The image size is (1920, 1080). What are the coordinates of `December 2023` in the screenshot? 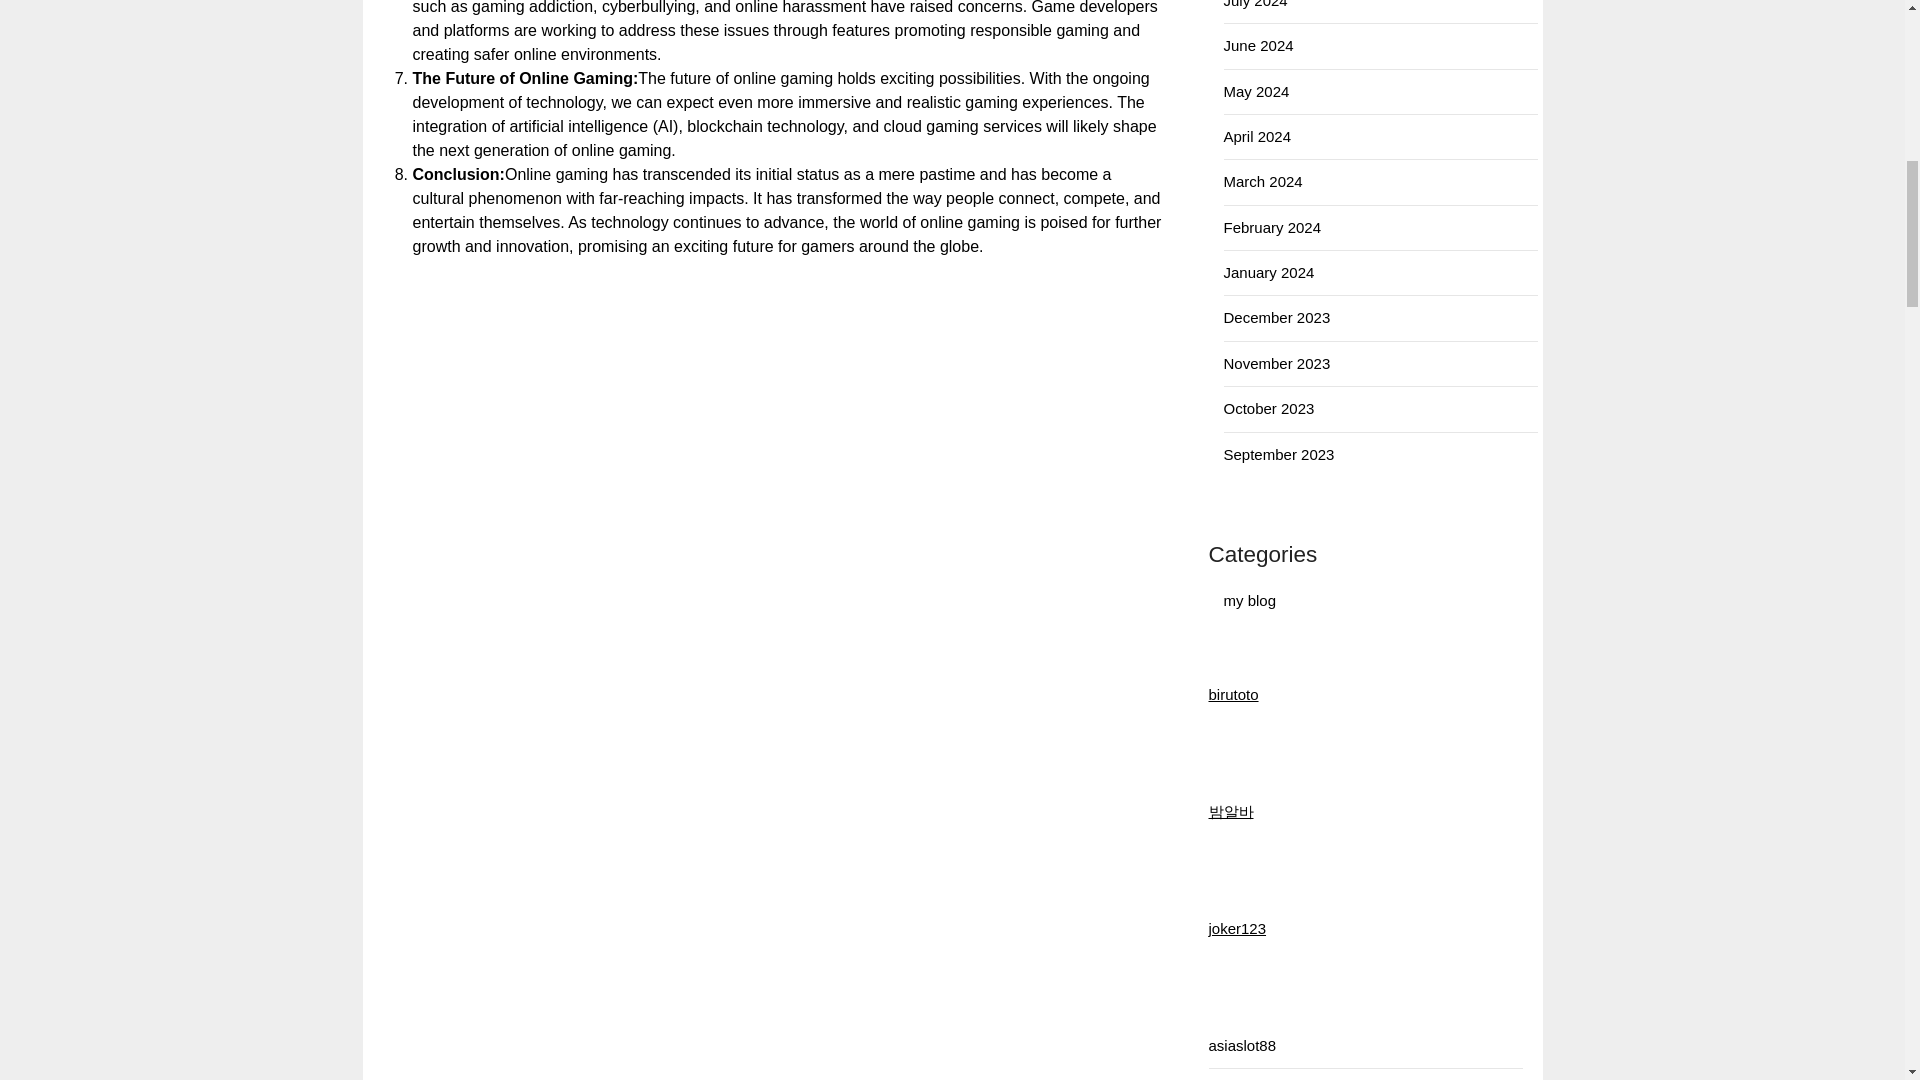 It's located at (1277, 317).